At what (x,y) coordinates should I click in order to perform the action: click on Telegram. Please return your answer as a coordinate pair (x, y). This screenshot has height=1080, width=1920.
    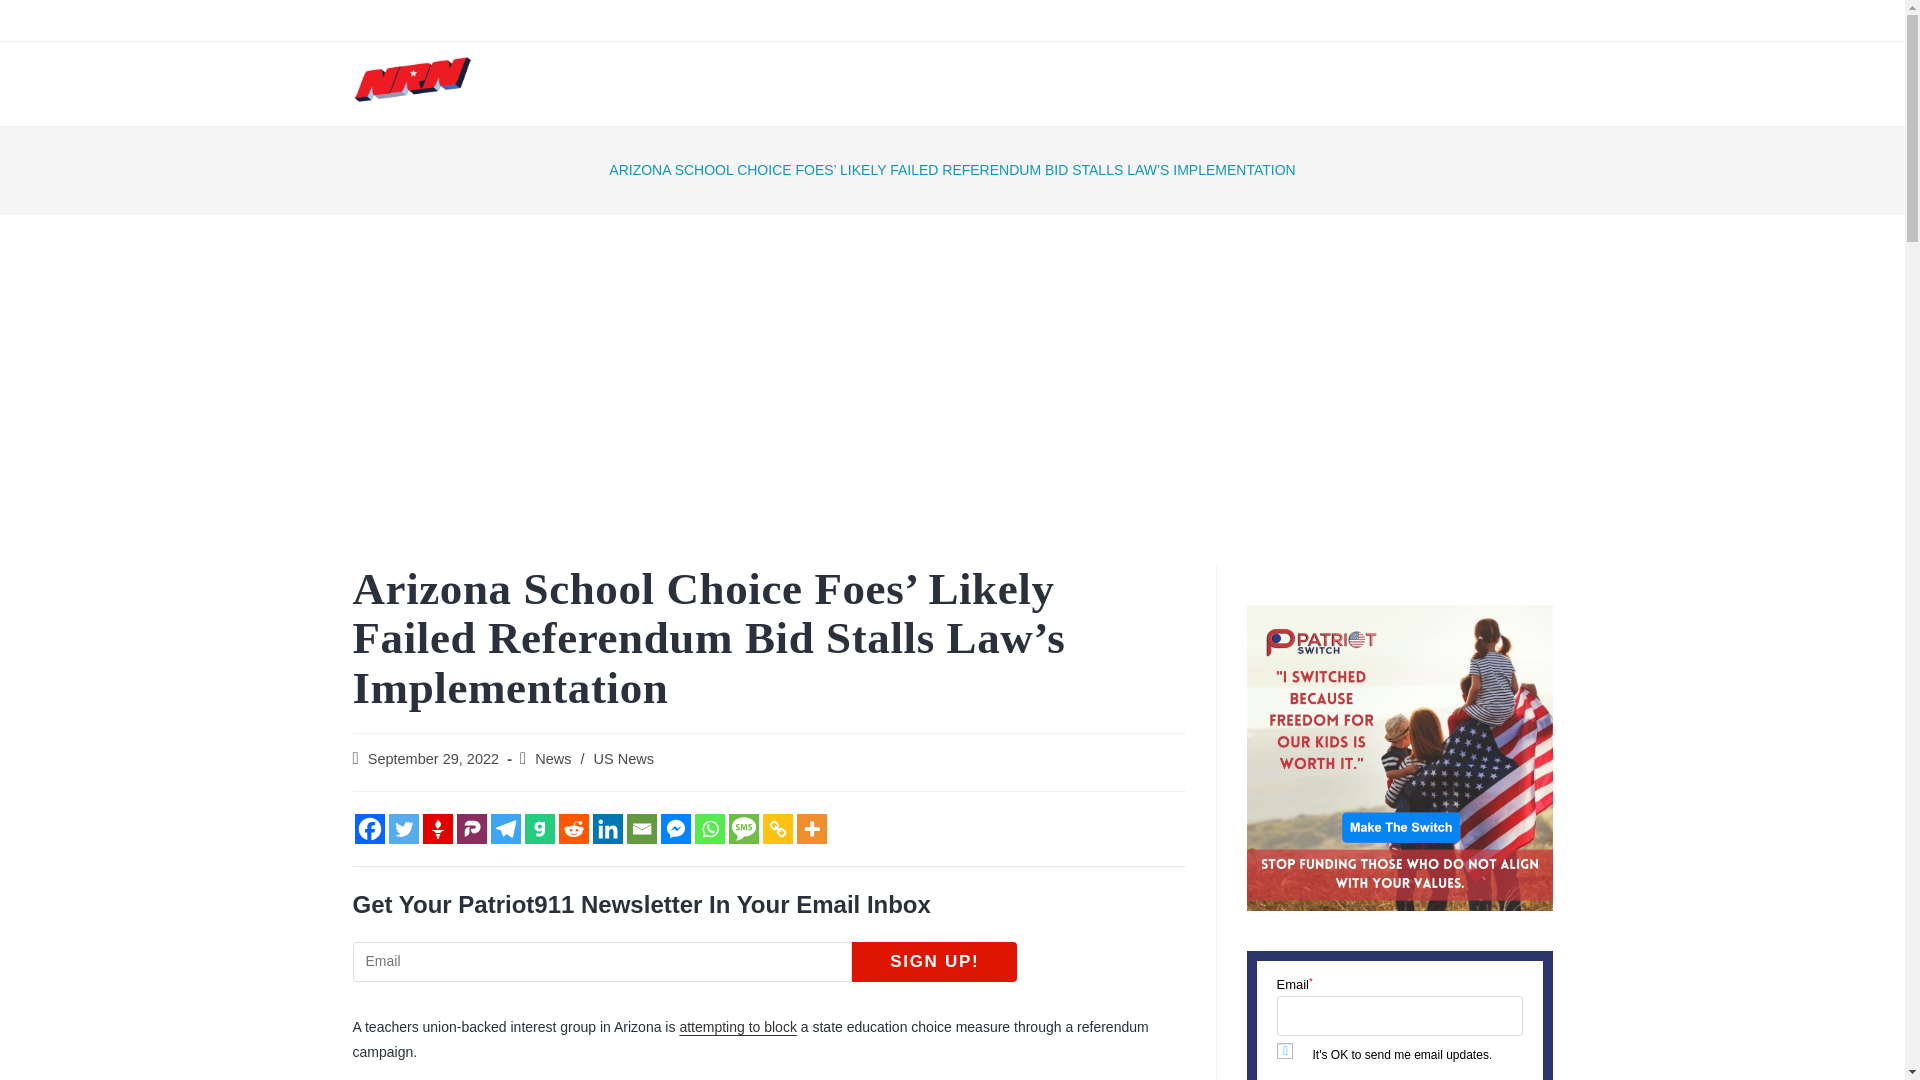
    Looking at the image, I should click on (504, 828).